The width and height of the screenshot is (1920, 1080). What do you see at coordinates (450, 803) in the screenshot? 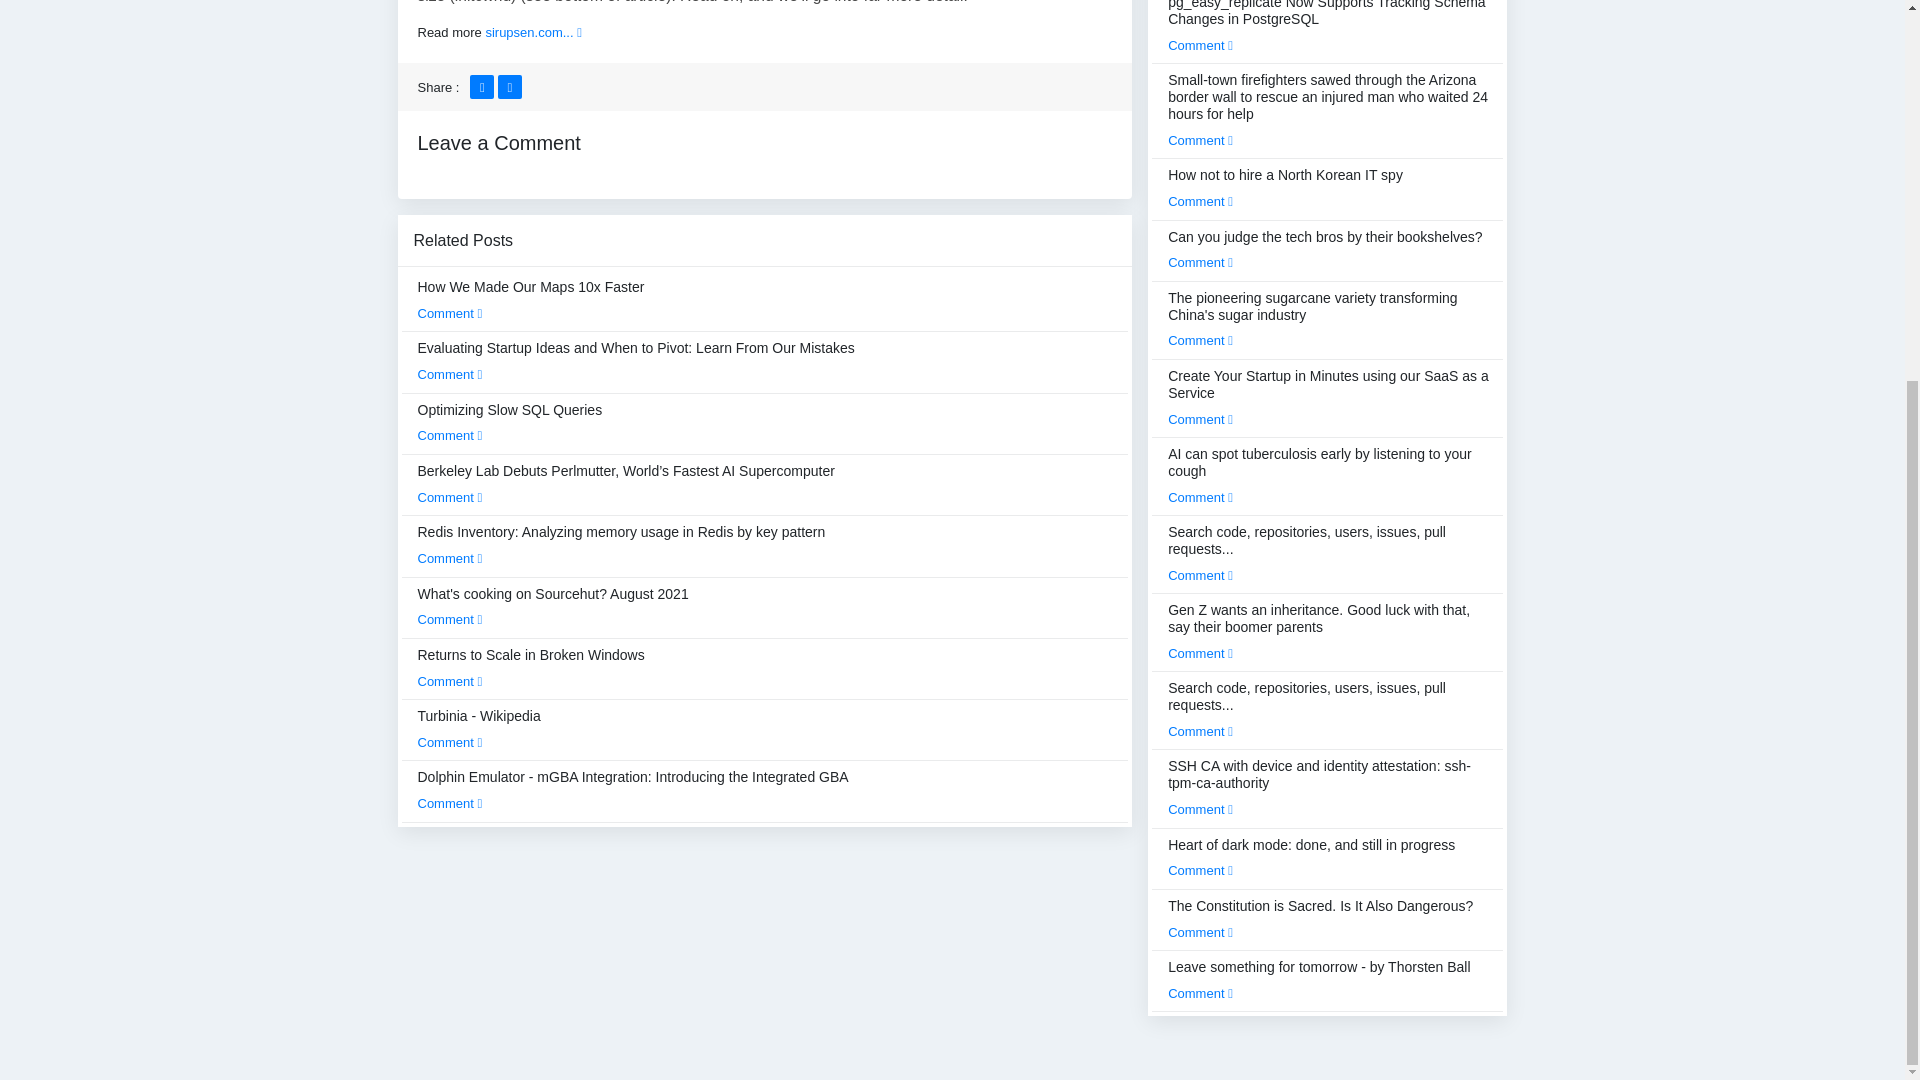
I see `Comment` at bounding box center [450, 803].